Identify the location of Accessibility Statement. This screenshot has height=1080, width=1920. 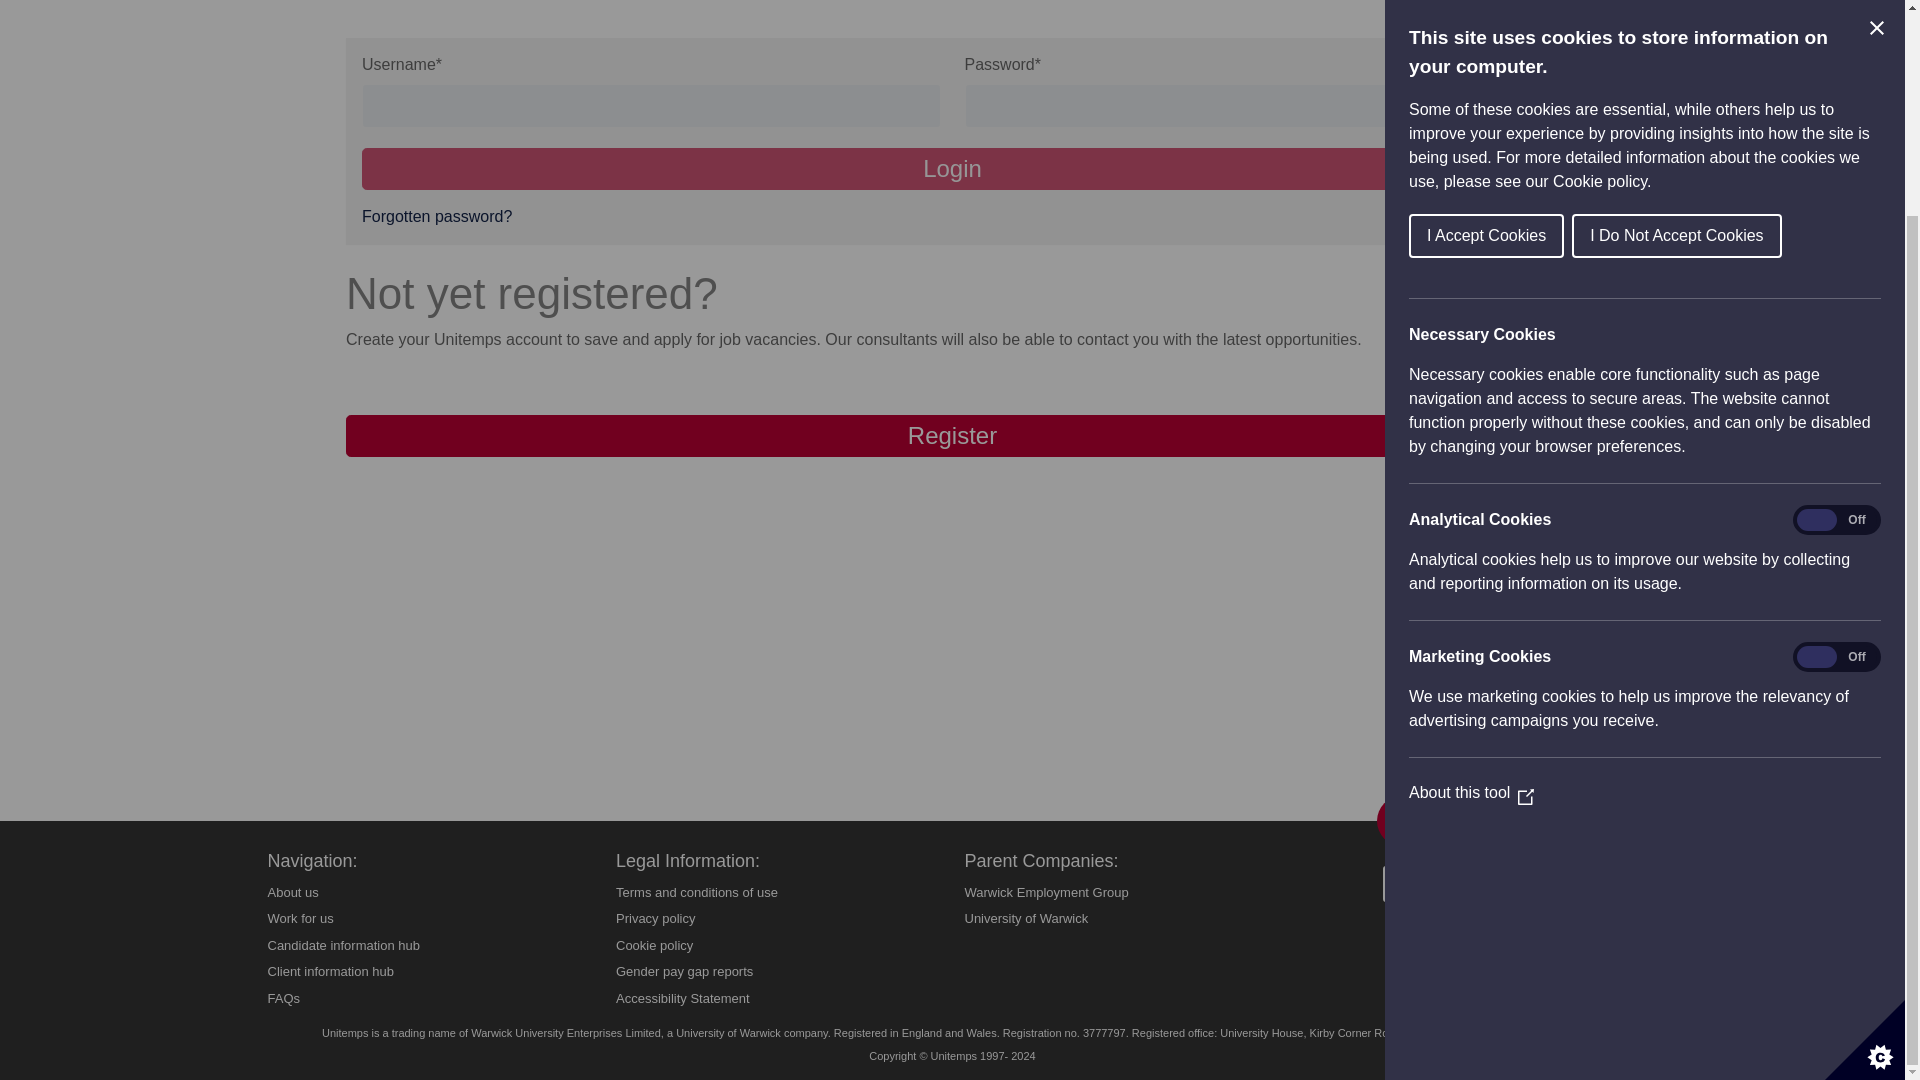
(683, 998).